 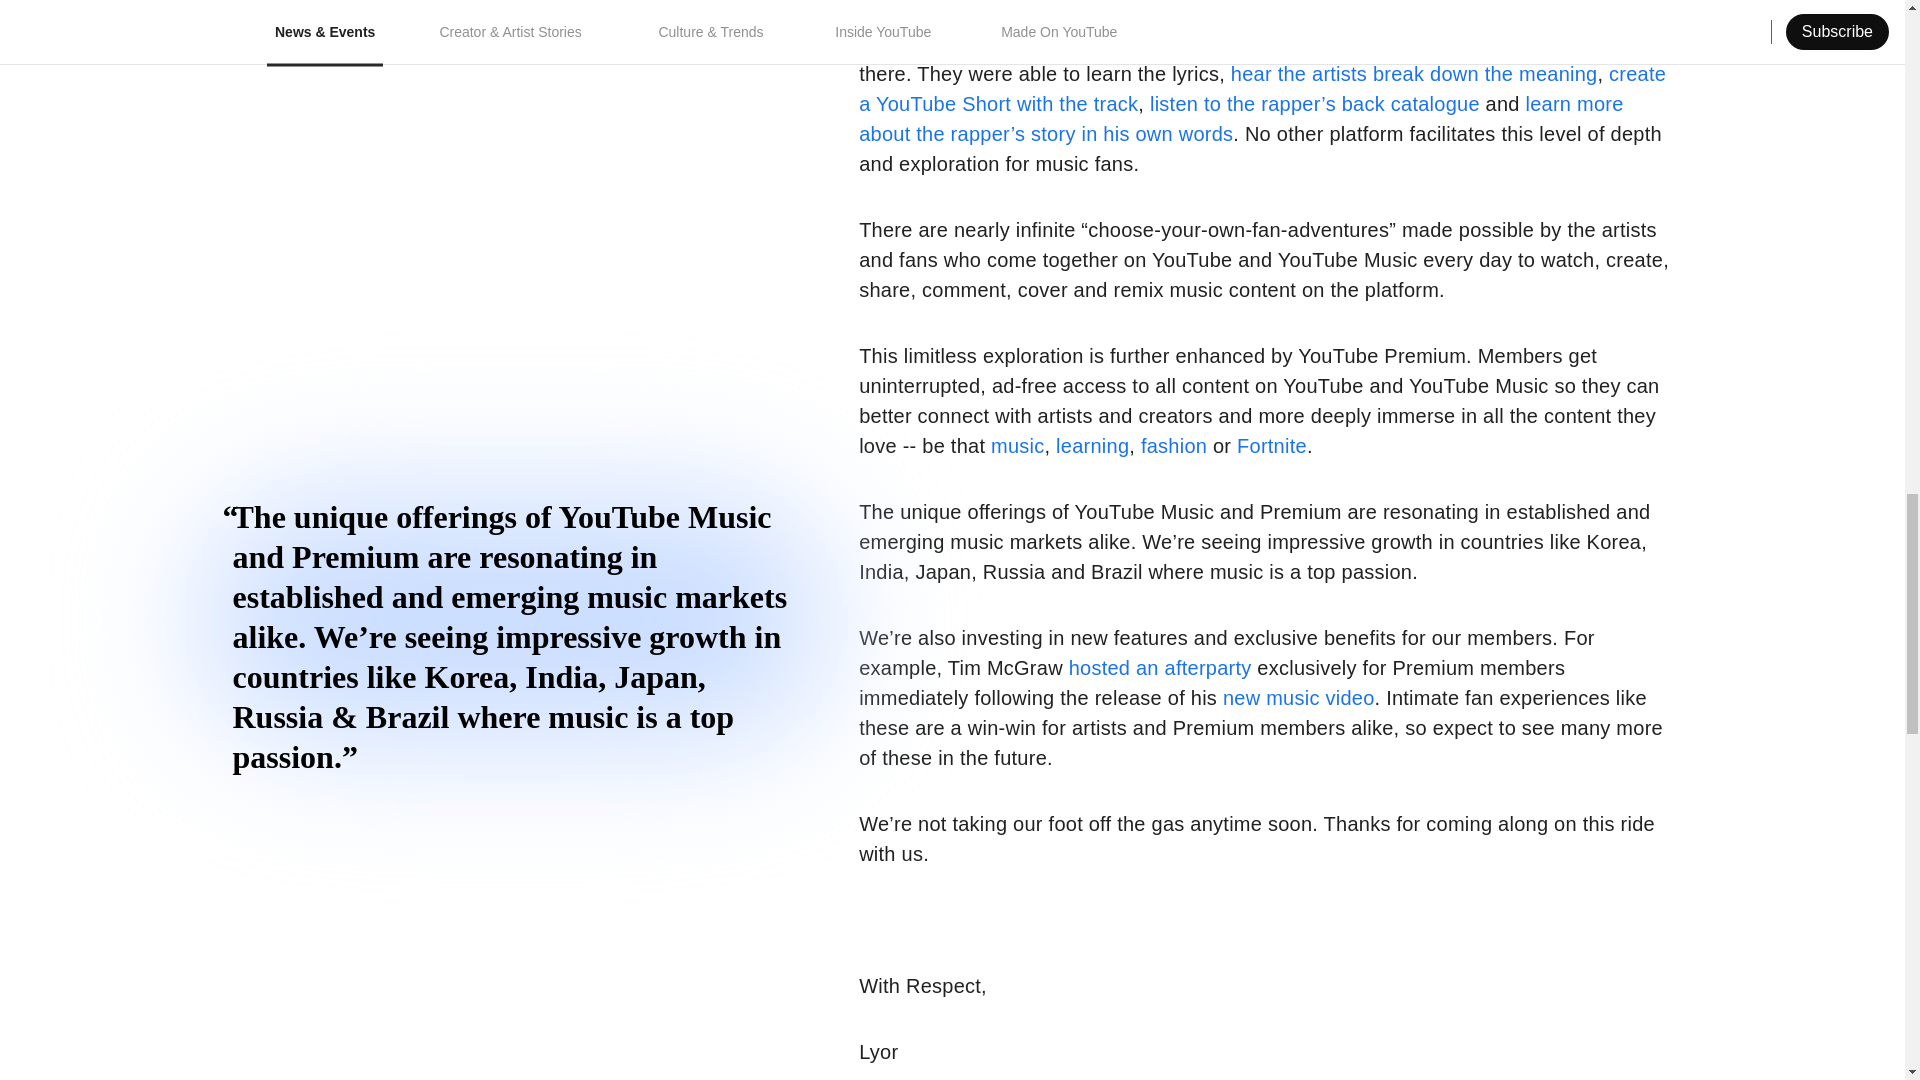 I want to click on music, so click(x=1017, y=446).